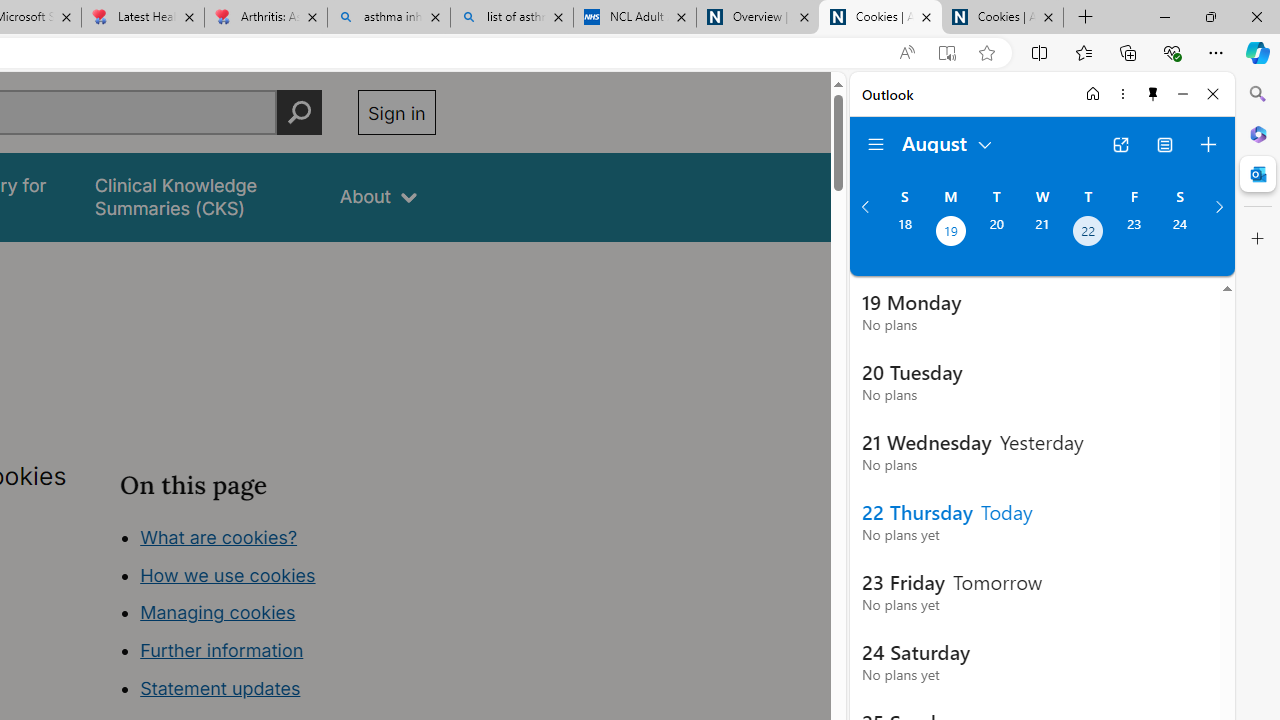 This screenshot has width=1280, height=720. What do you see at coordinates (634, 18) in the screenshot?
I see `NCL Adult Asthma Inhaler Choice Guideline` at bounding box center [634, 18].